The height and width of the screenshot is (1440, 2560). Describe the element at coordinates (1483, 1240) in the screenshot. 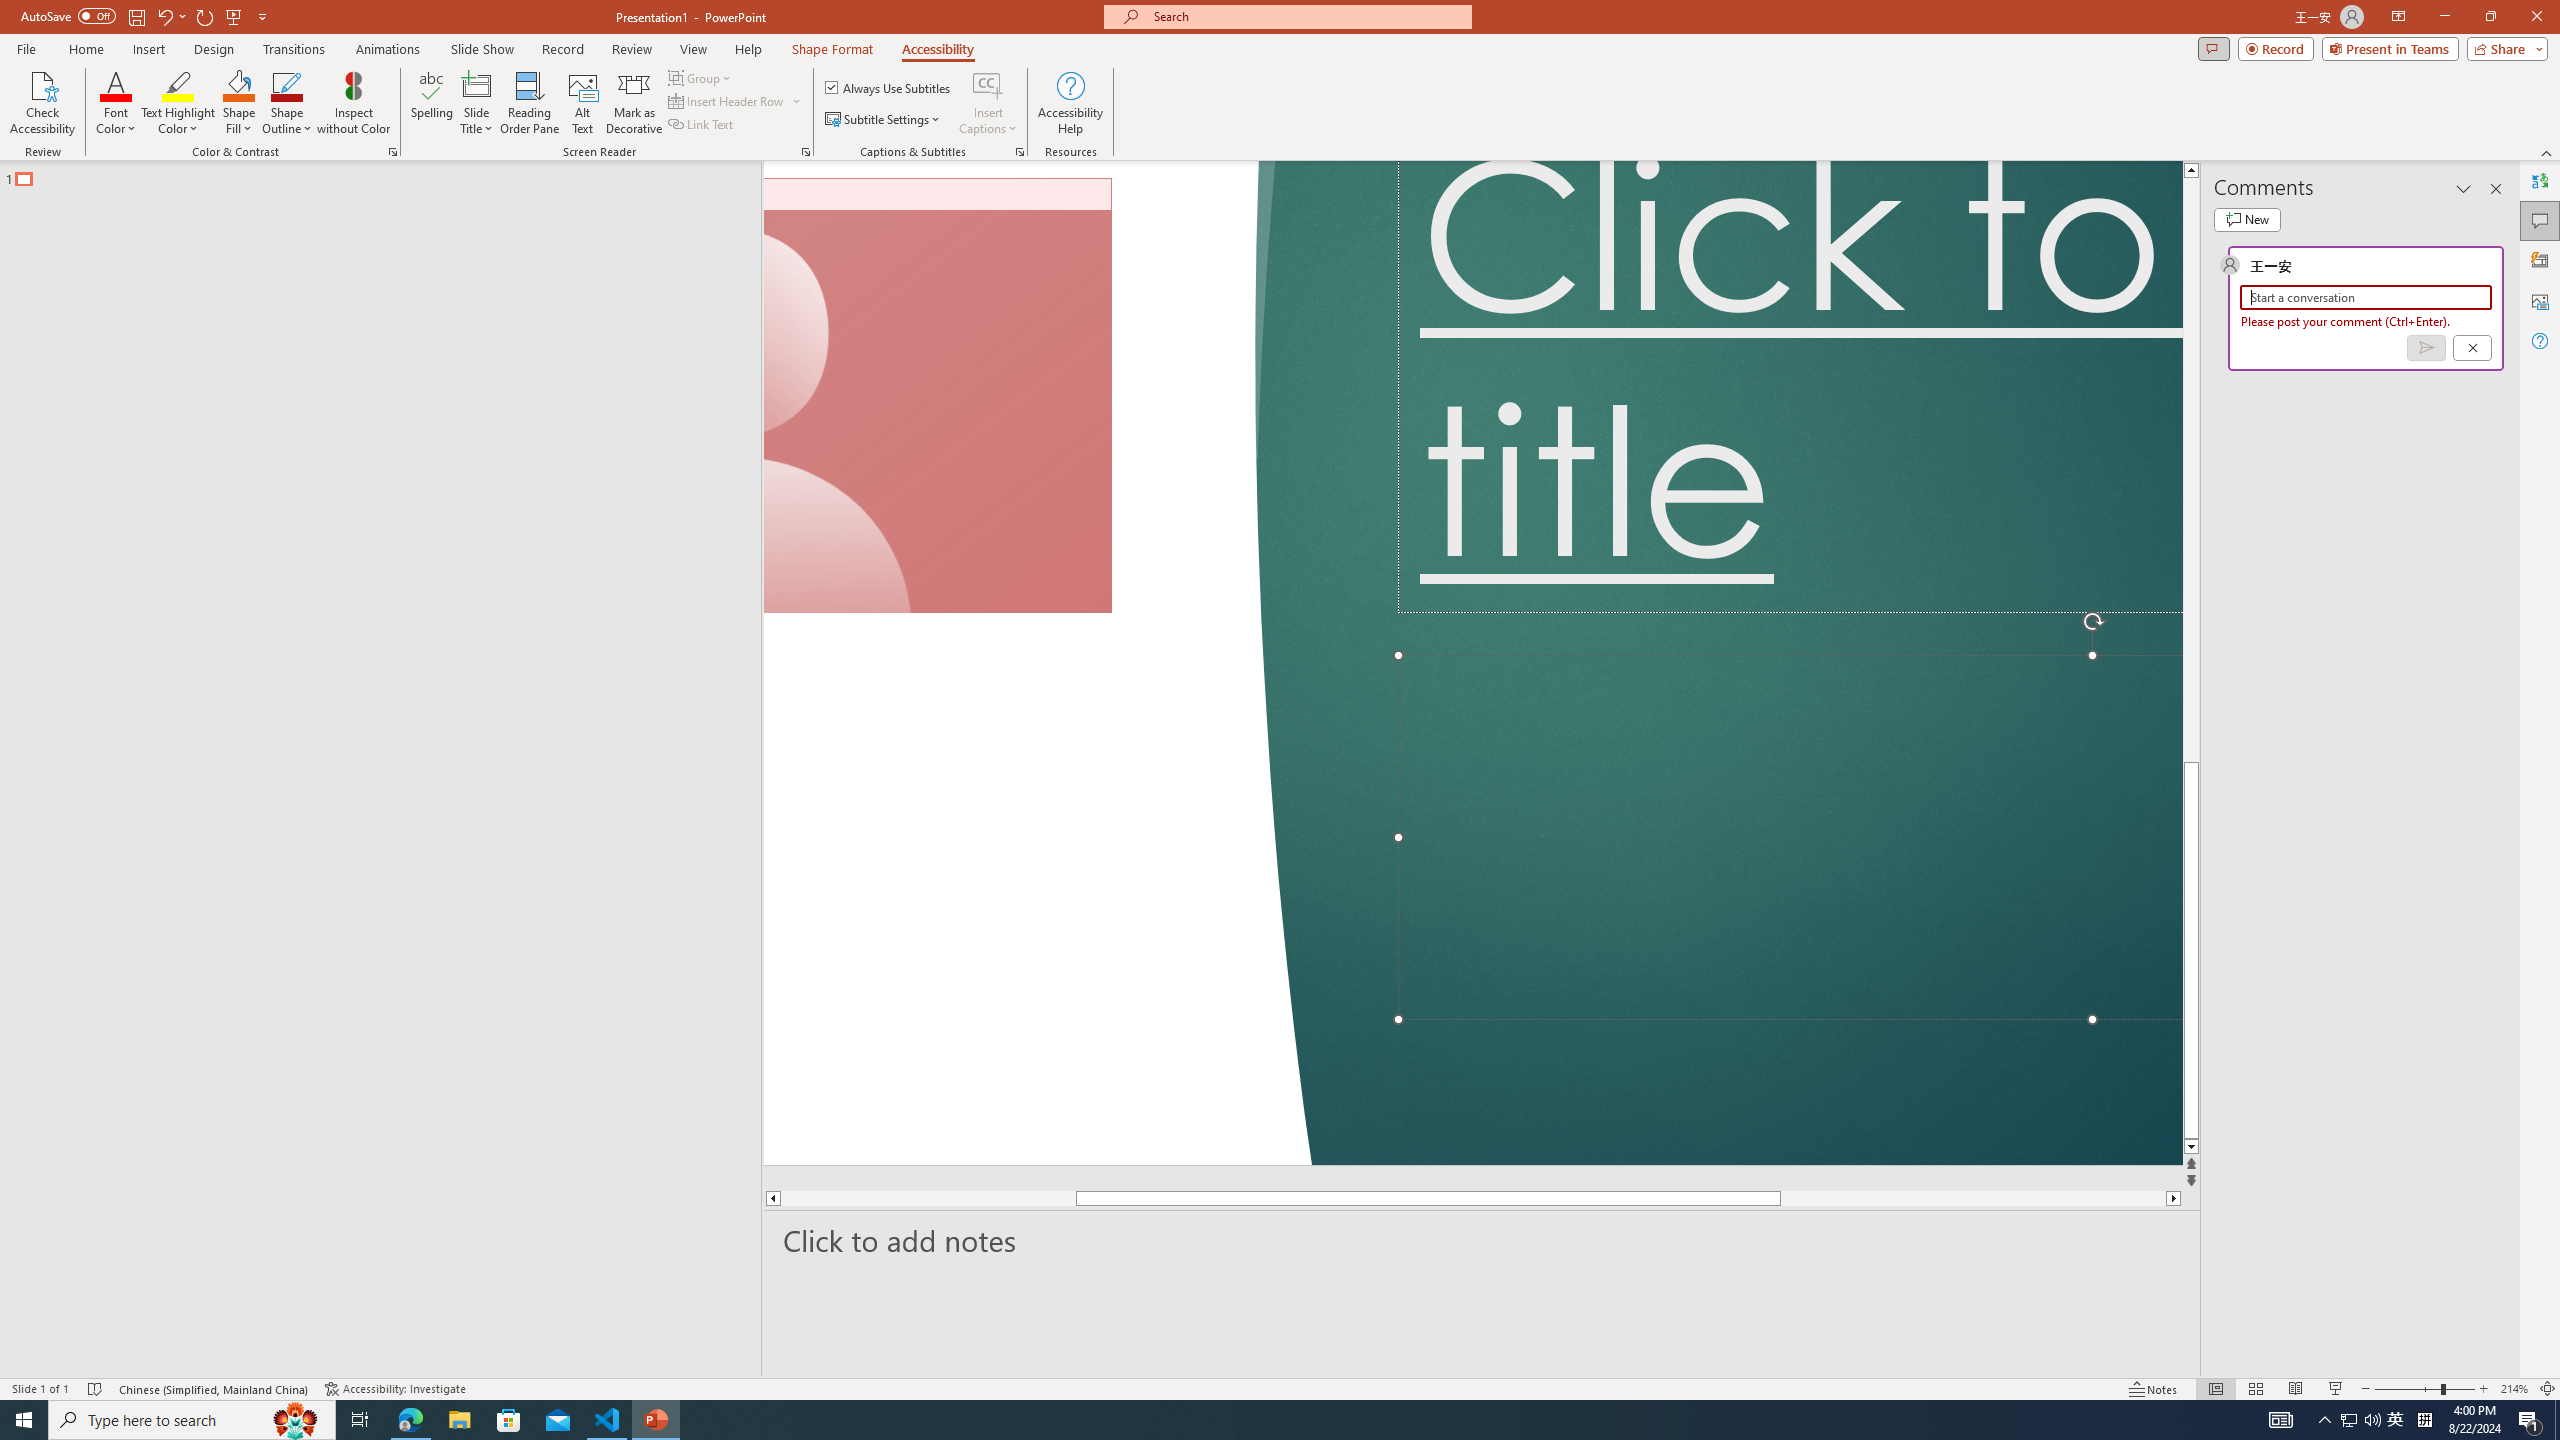

I see `Slide Notes` at that location.